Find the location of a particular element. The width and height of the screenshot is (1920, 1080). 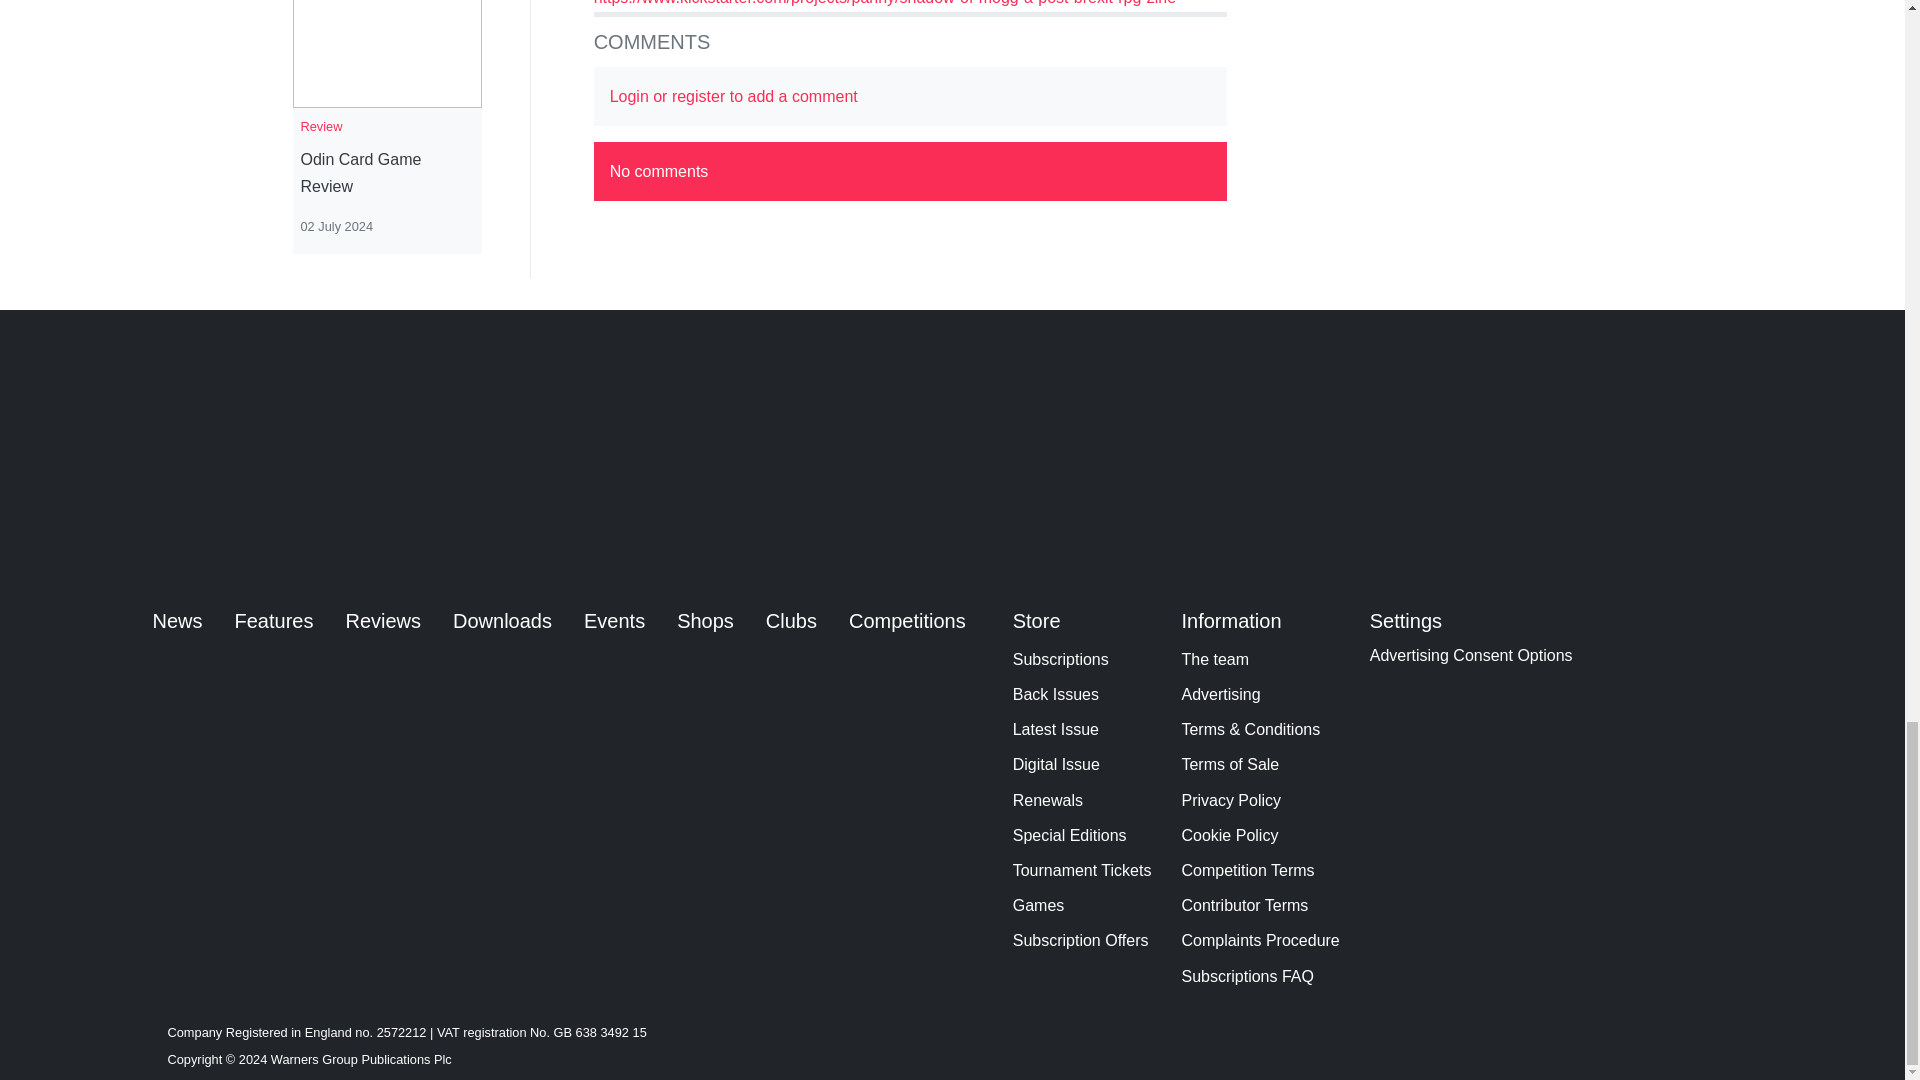

View your Advertising Consent options for this website is located at coordinates (1471, 655).